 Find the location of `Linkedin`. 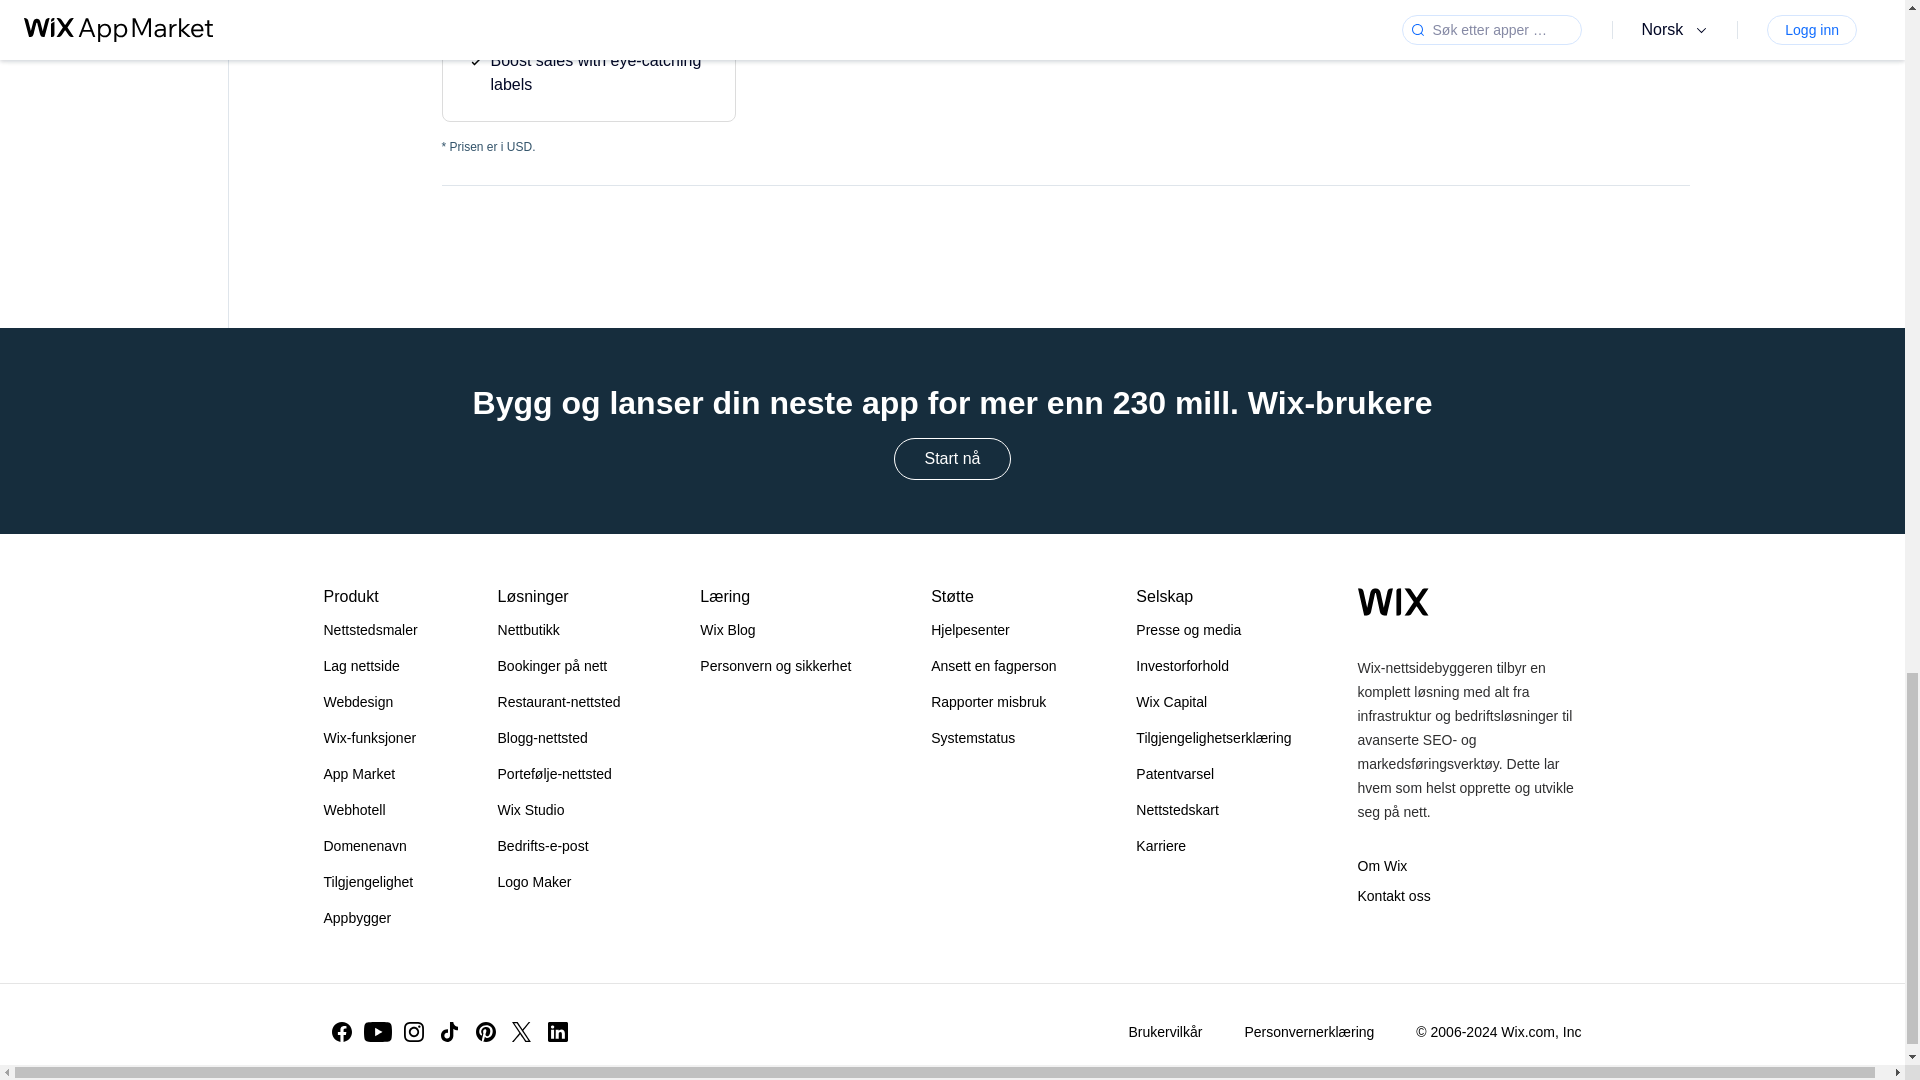

Linkedin is located at coordinates (558, 1032).